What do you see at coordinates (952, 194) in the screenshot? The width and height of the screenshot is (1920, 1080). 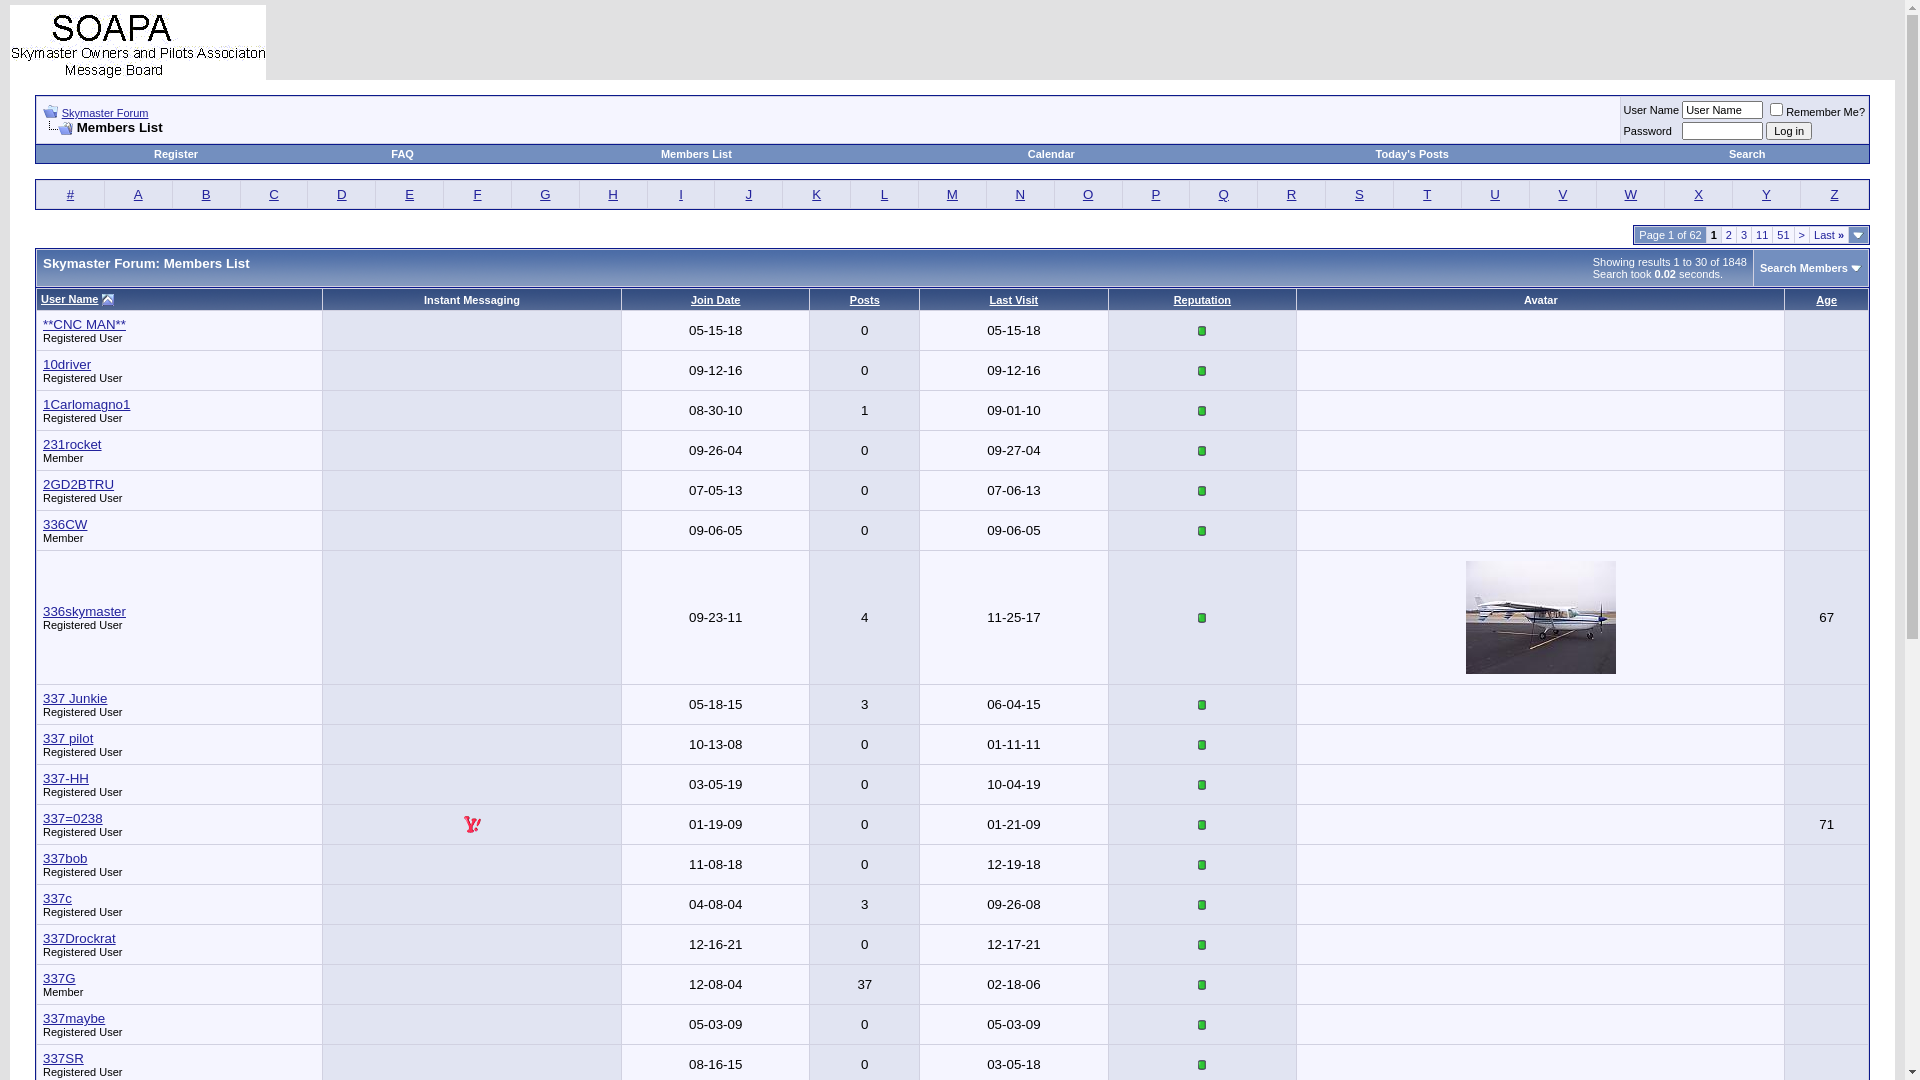 I see `M` at bounding box center [952, 194].